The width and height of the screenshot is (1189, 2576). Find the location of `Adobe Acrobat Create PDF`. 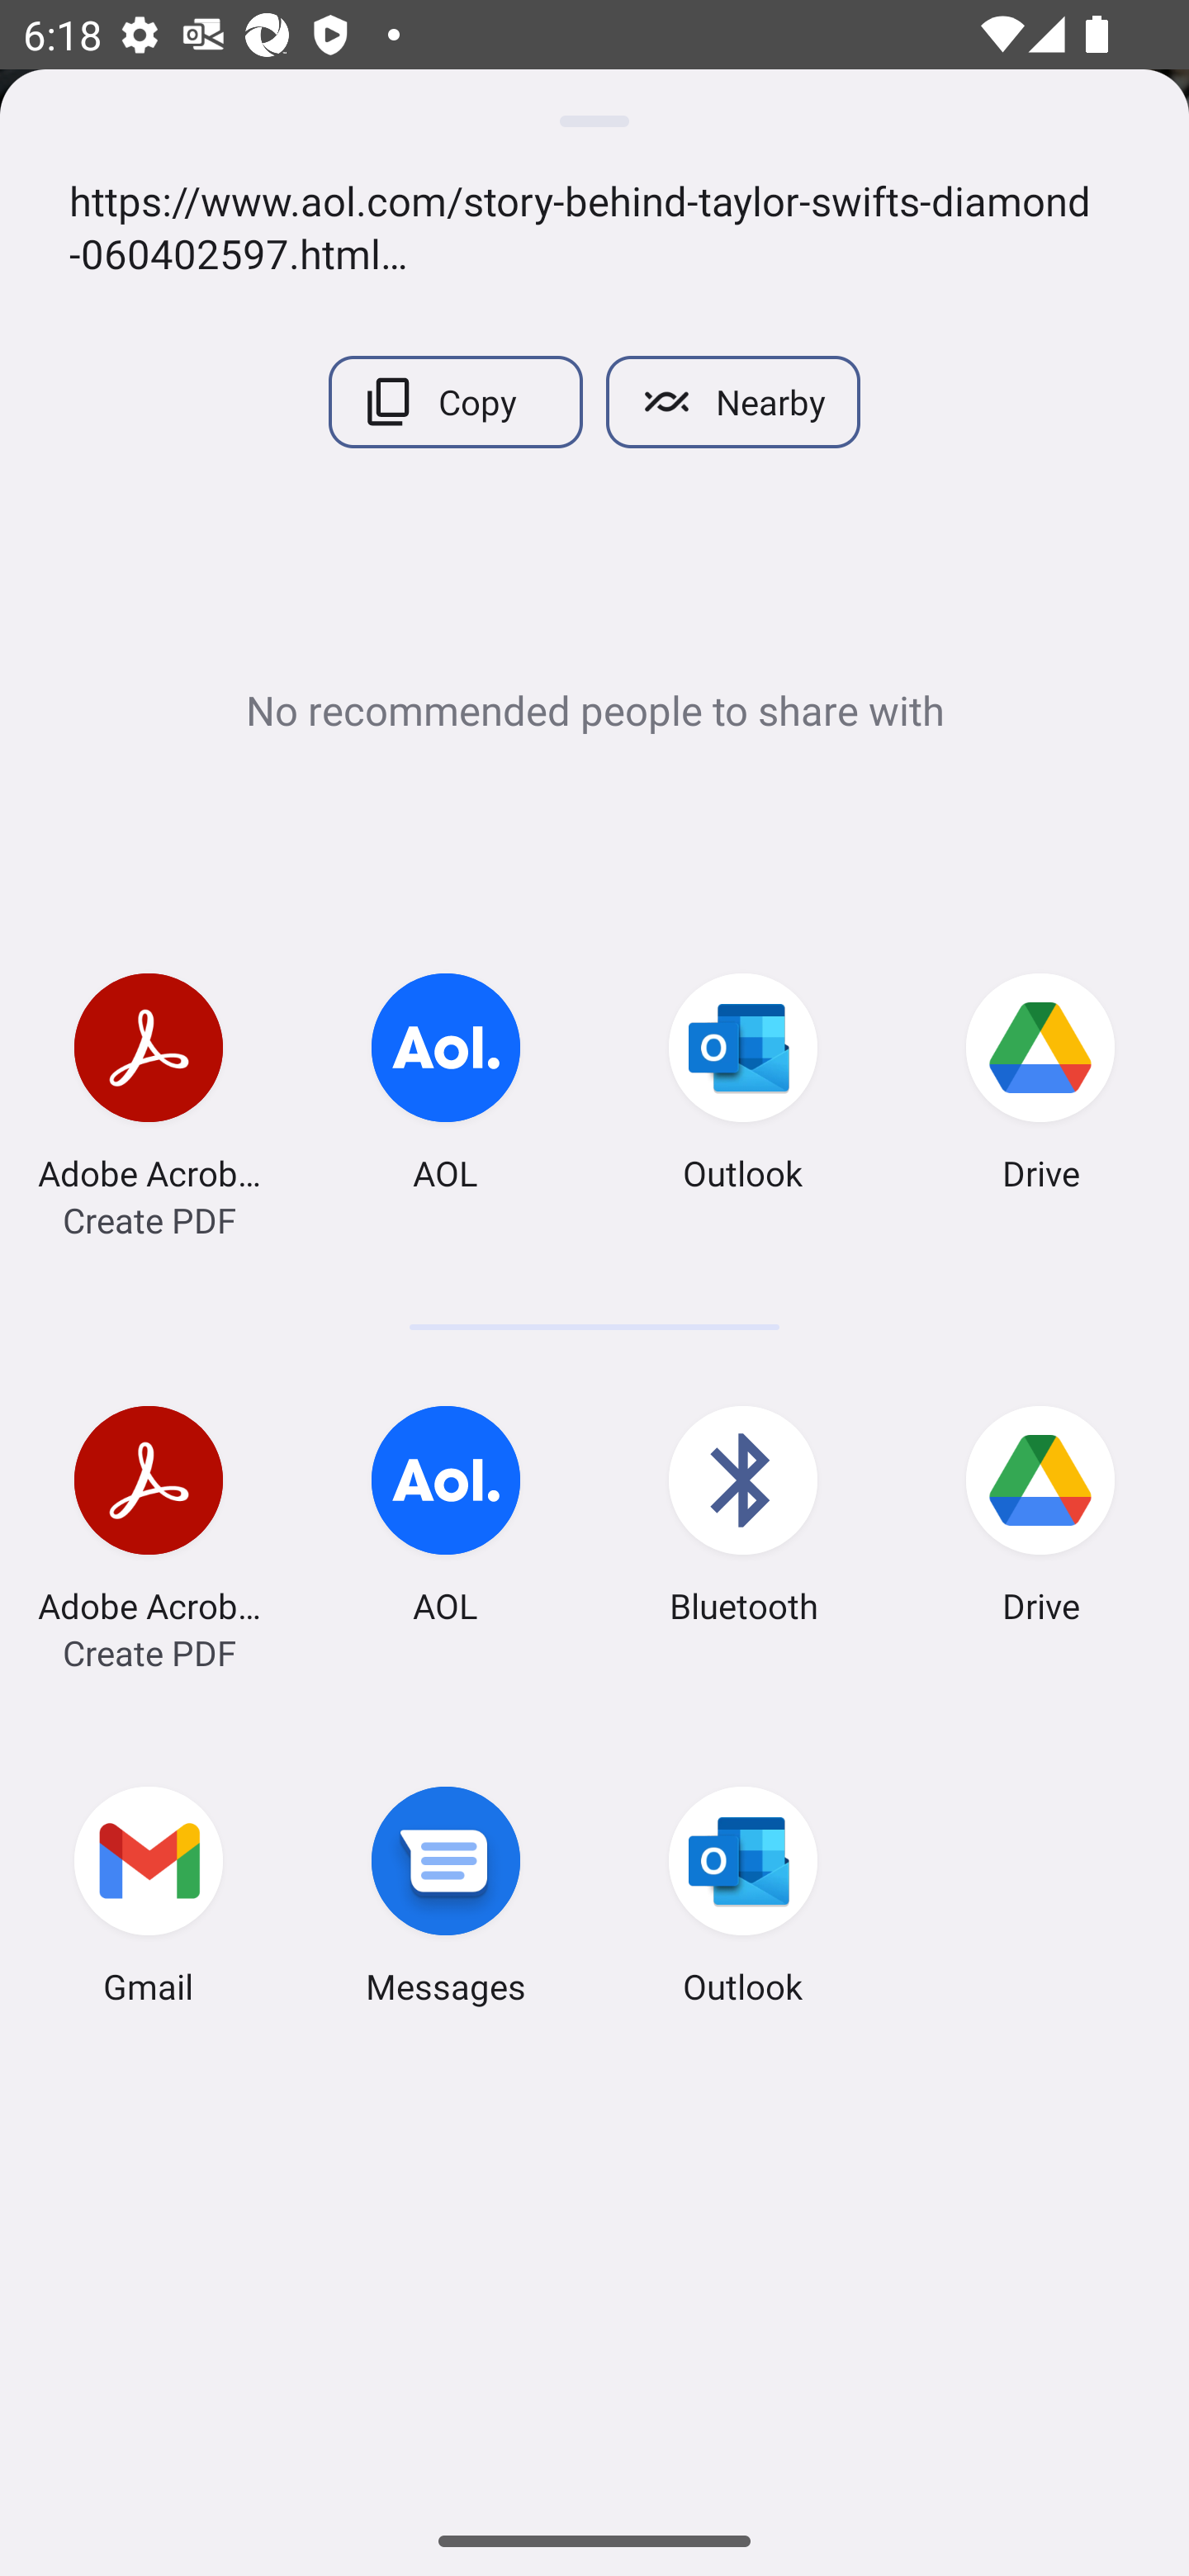

Adobe Acrobat Create PDF is located at coordinates (149, 1087).